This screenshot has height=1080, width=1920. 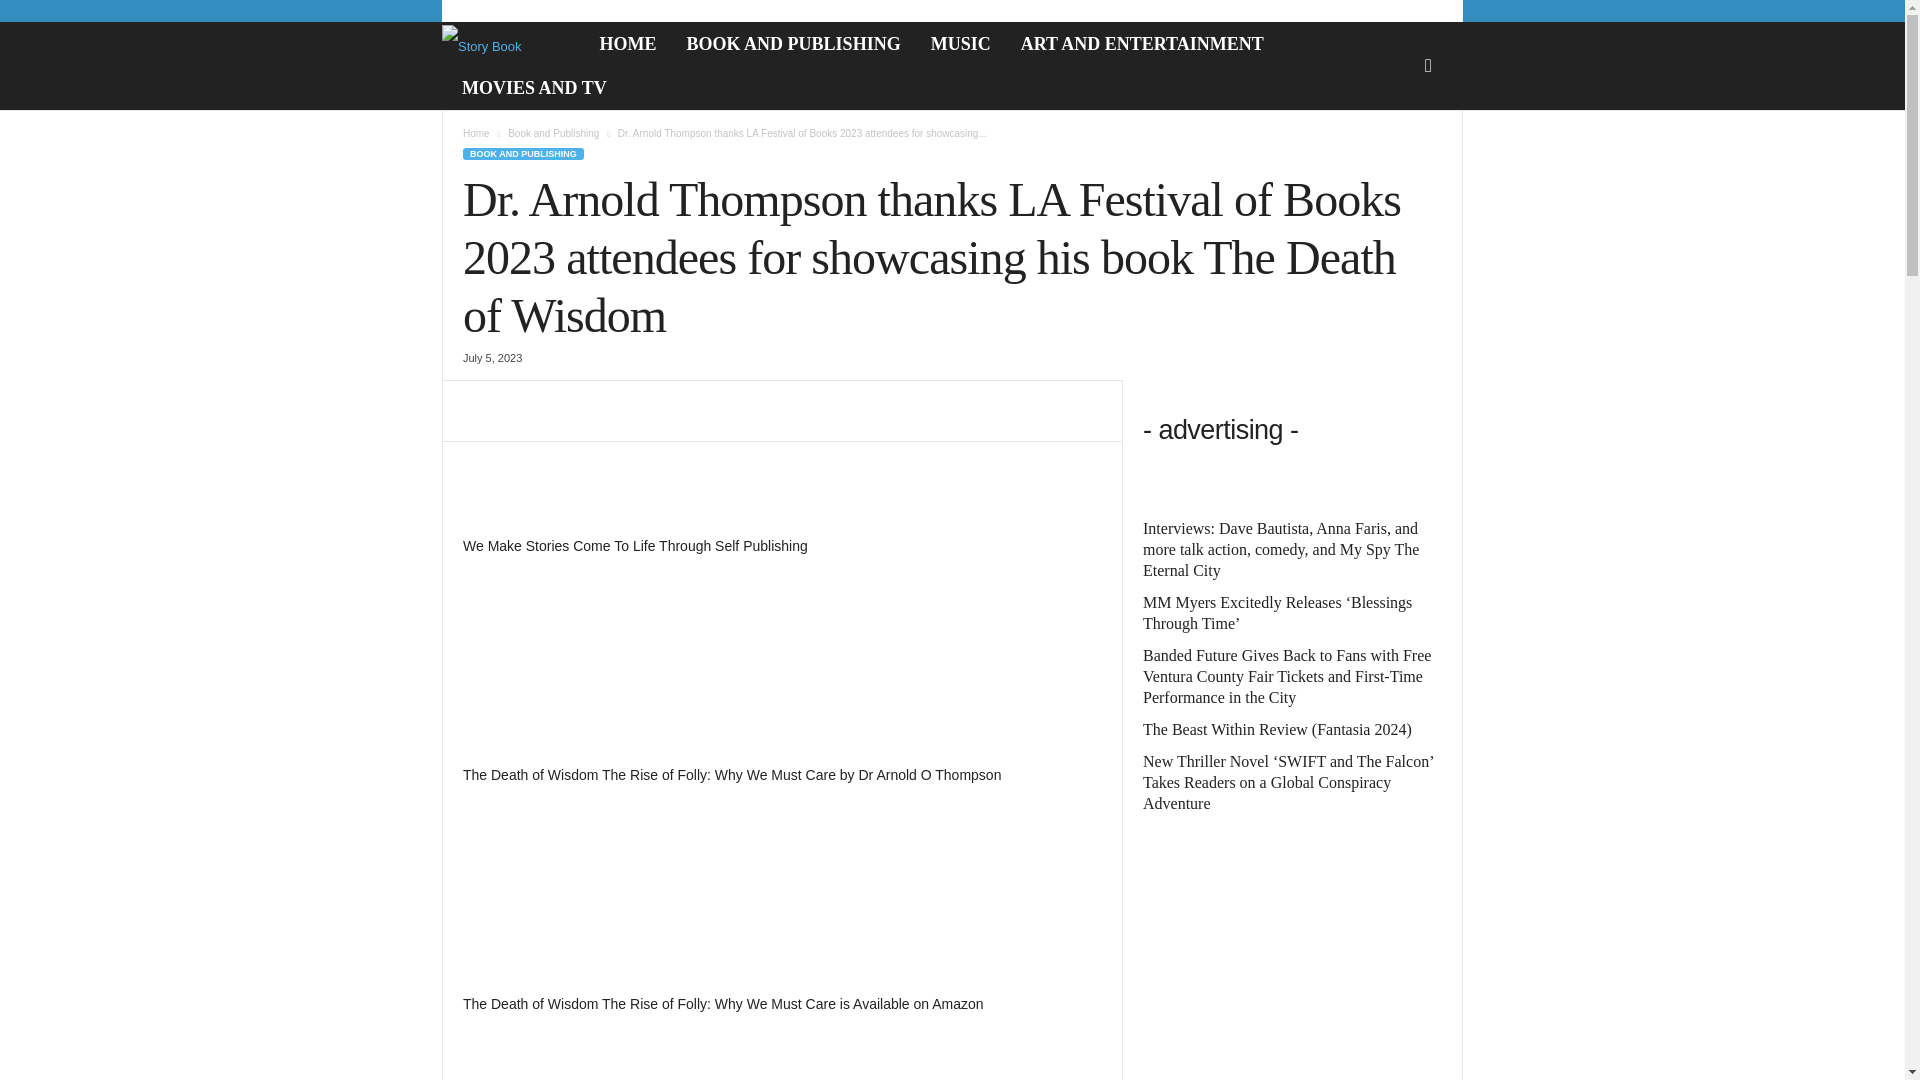 What do you see at coordinates (513, 44) in the screenshot?
I see `Story Book Strings` at bounding box center [513, 44].